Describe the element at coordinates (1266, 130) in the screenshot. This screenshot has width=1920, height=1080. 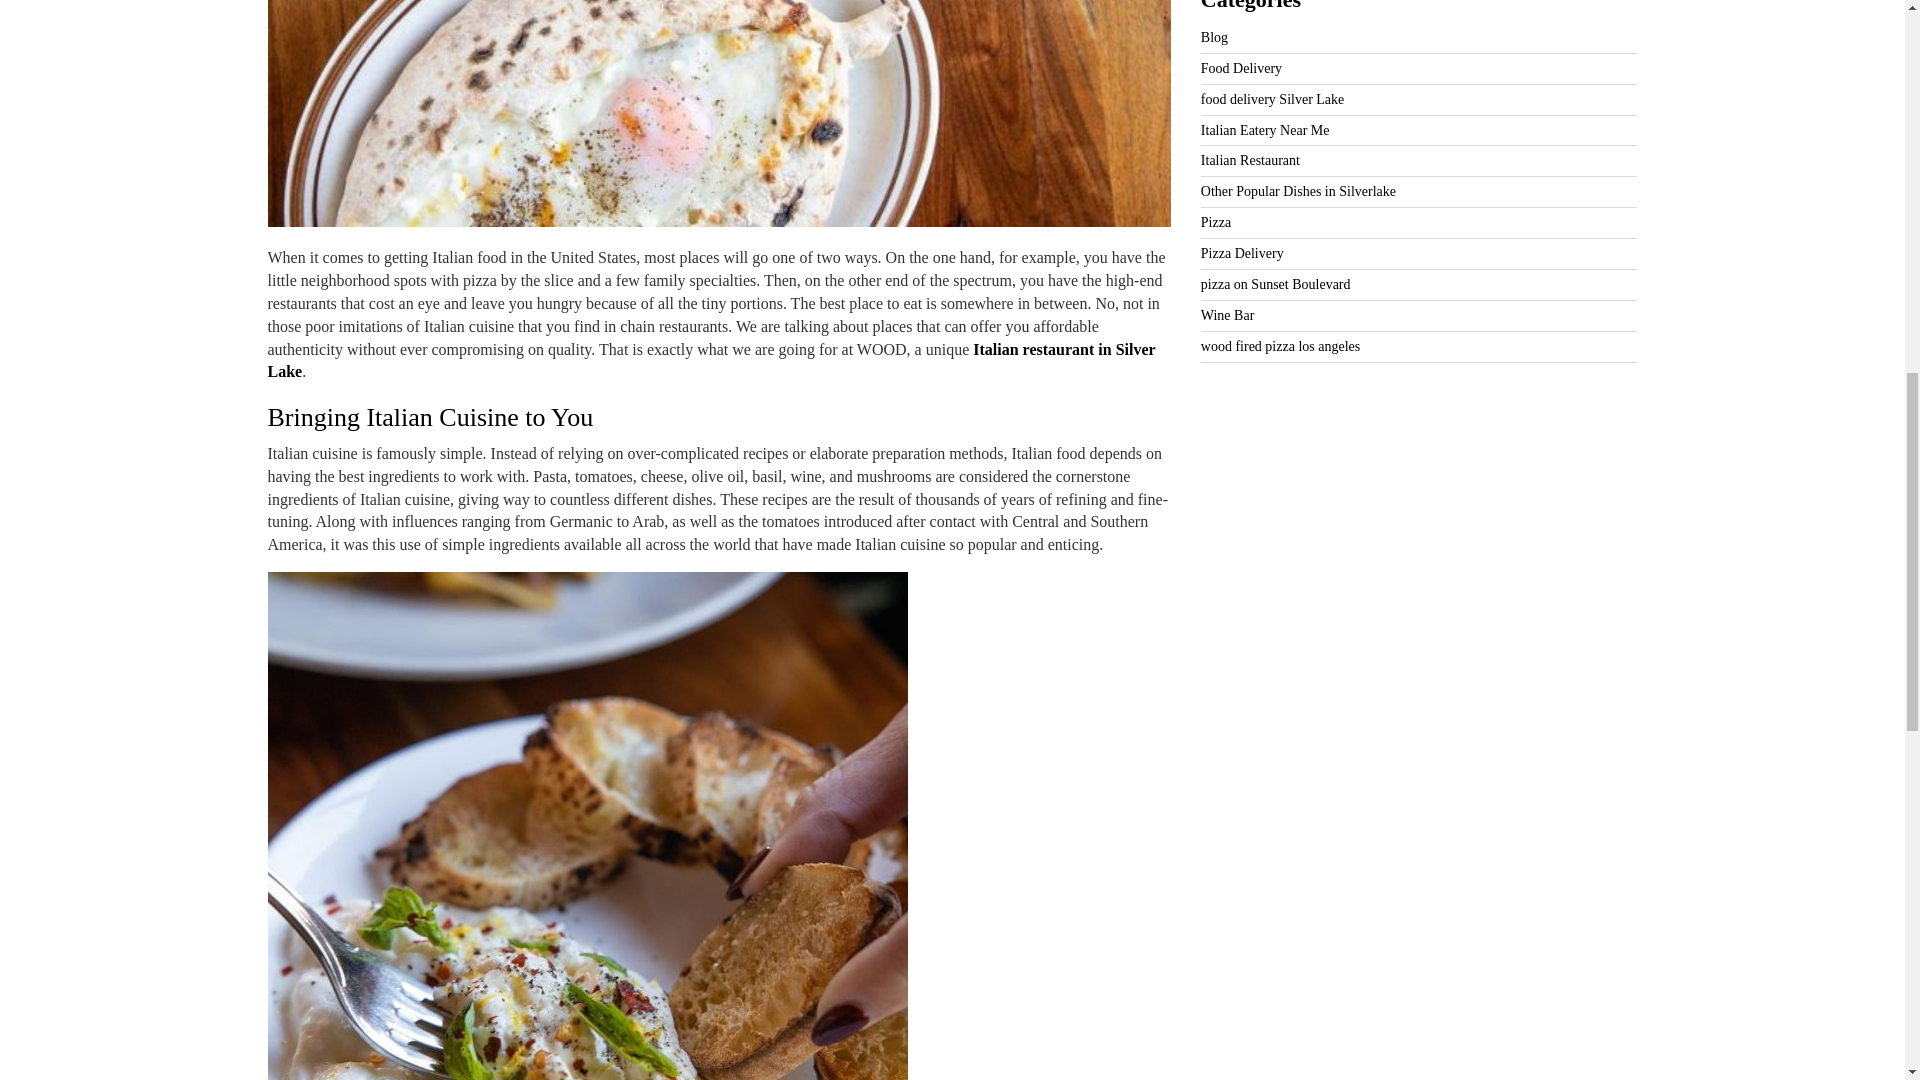
I see `Italian Eatery Near Me` at that location.